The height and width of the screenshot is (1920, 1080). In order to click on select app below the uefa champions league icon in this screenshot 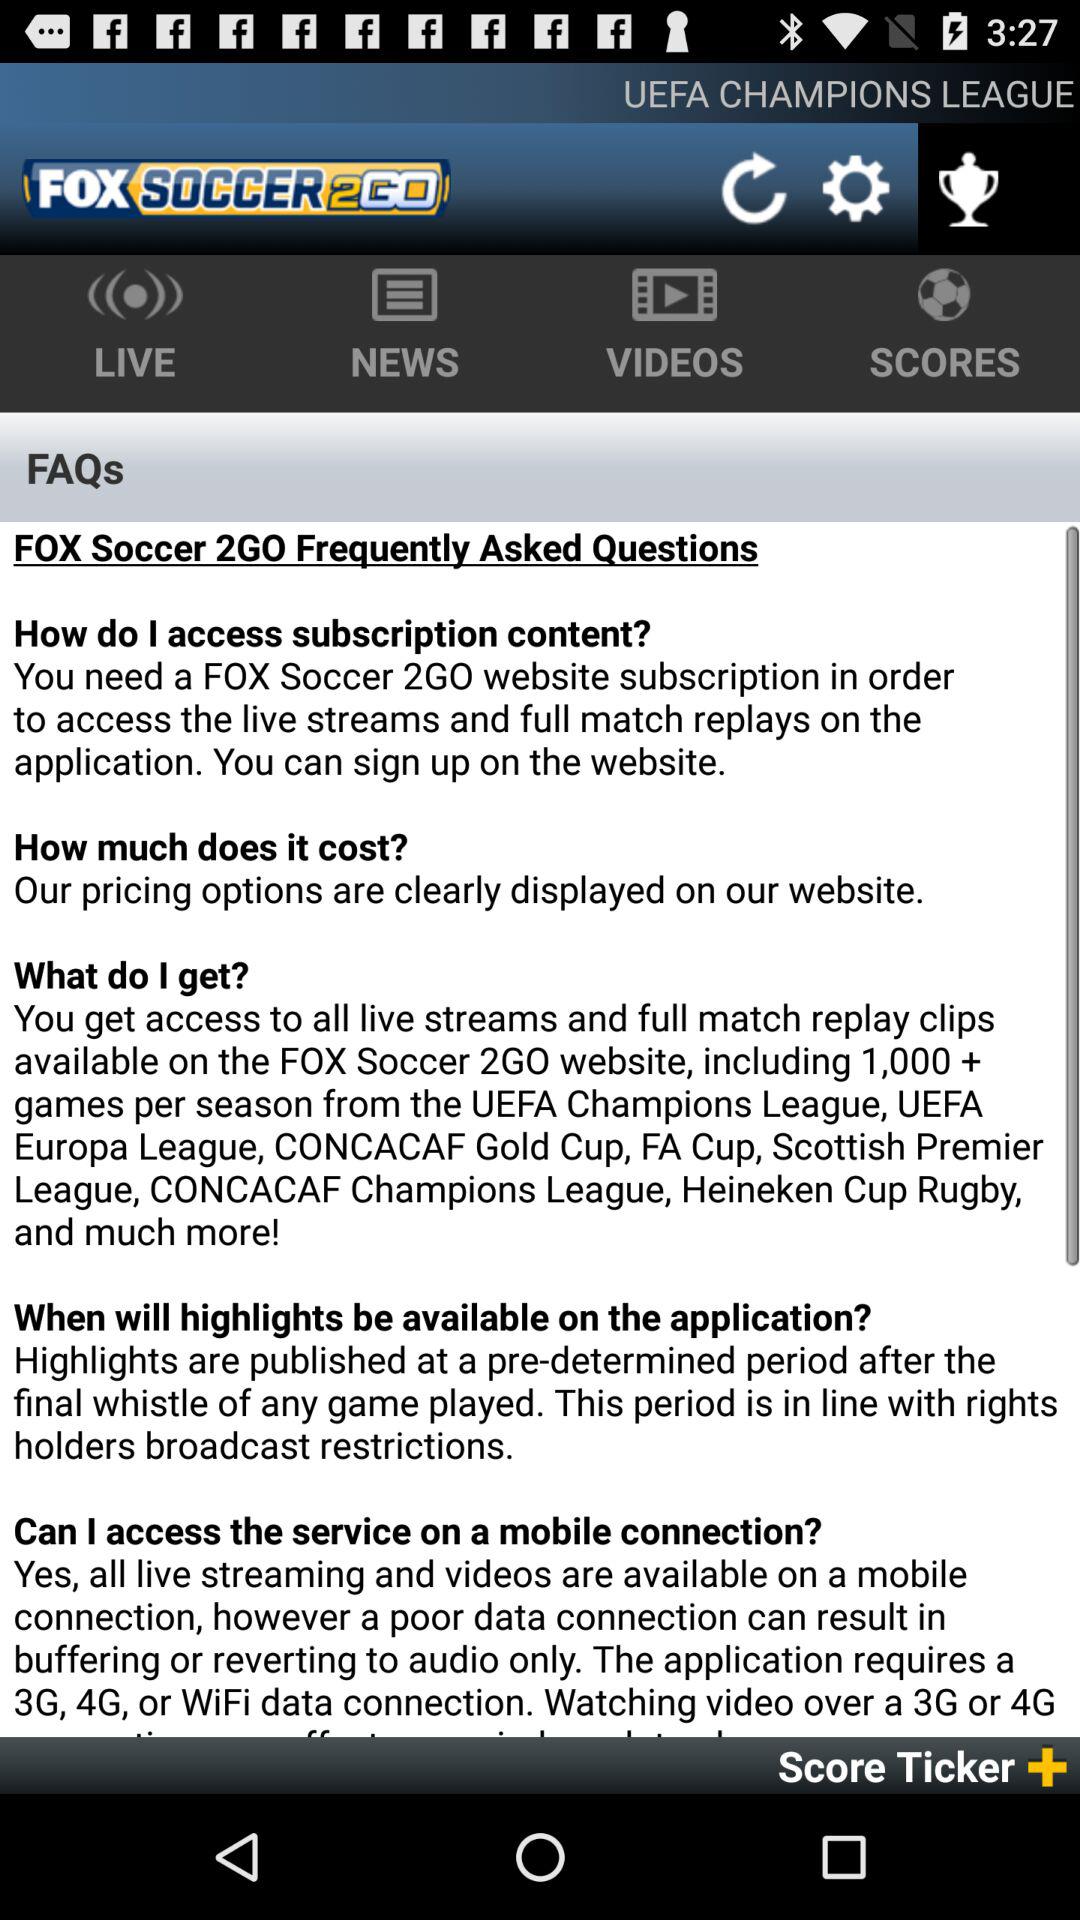, I will do `click(856, 188)`.